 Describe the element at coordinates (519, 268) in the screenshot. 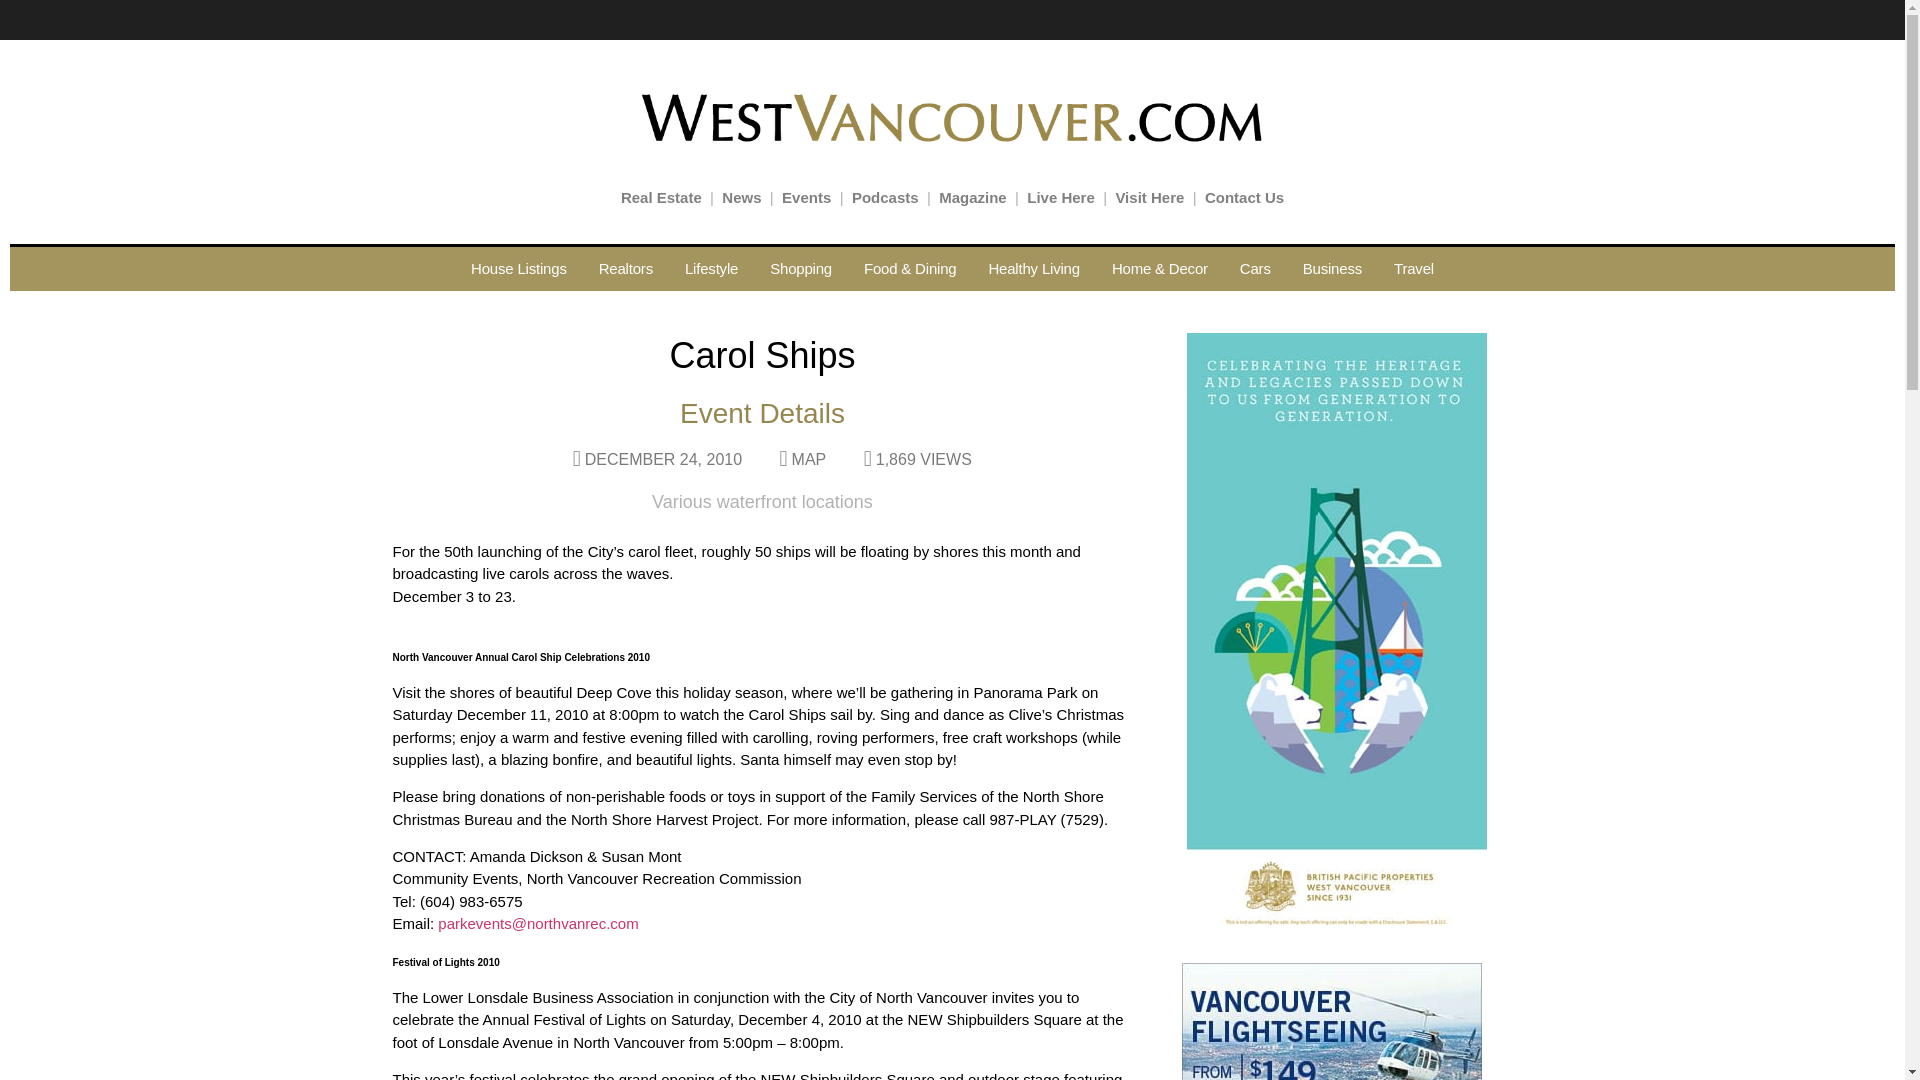

I see `House Listings` at that location.